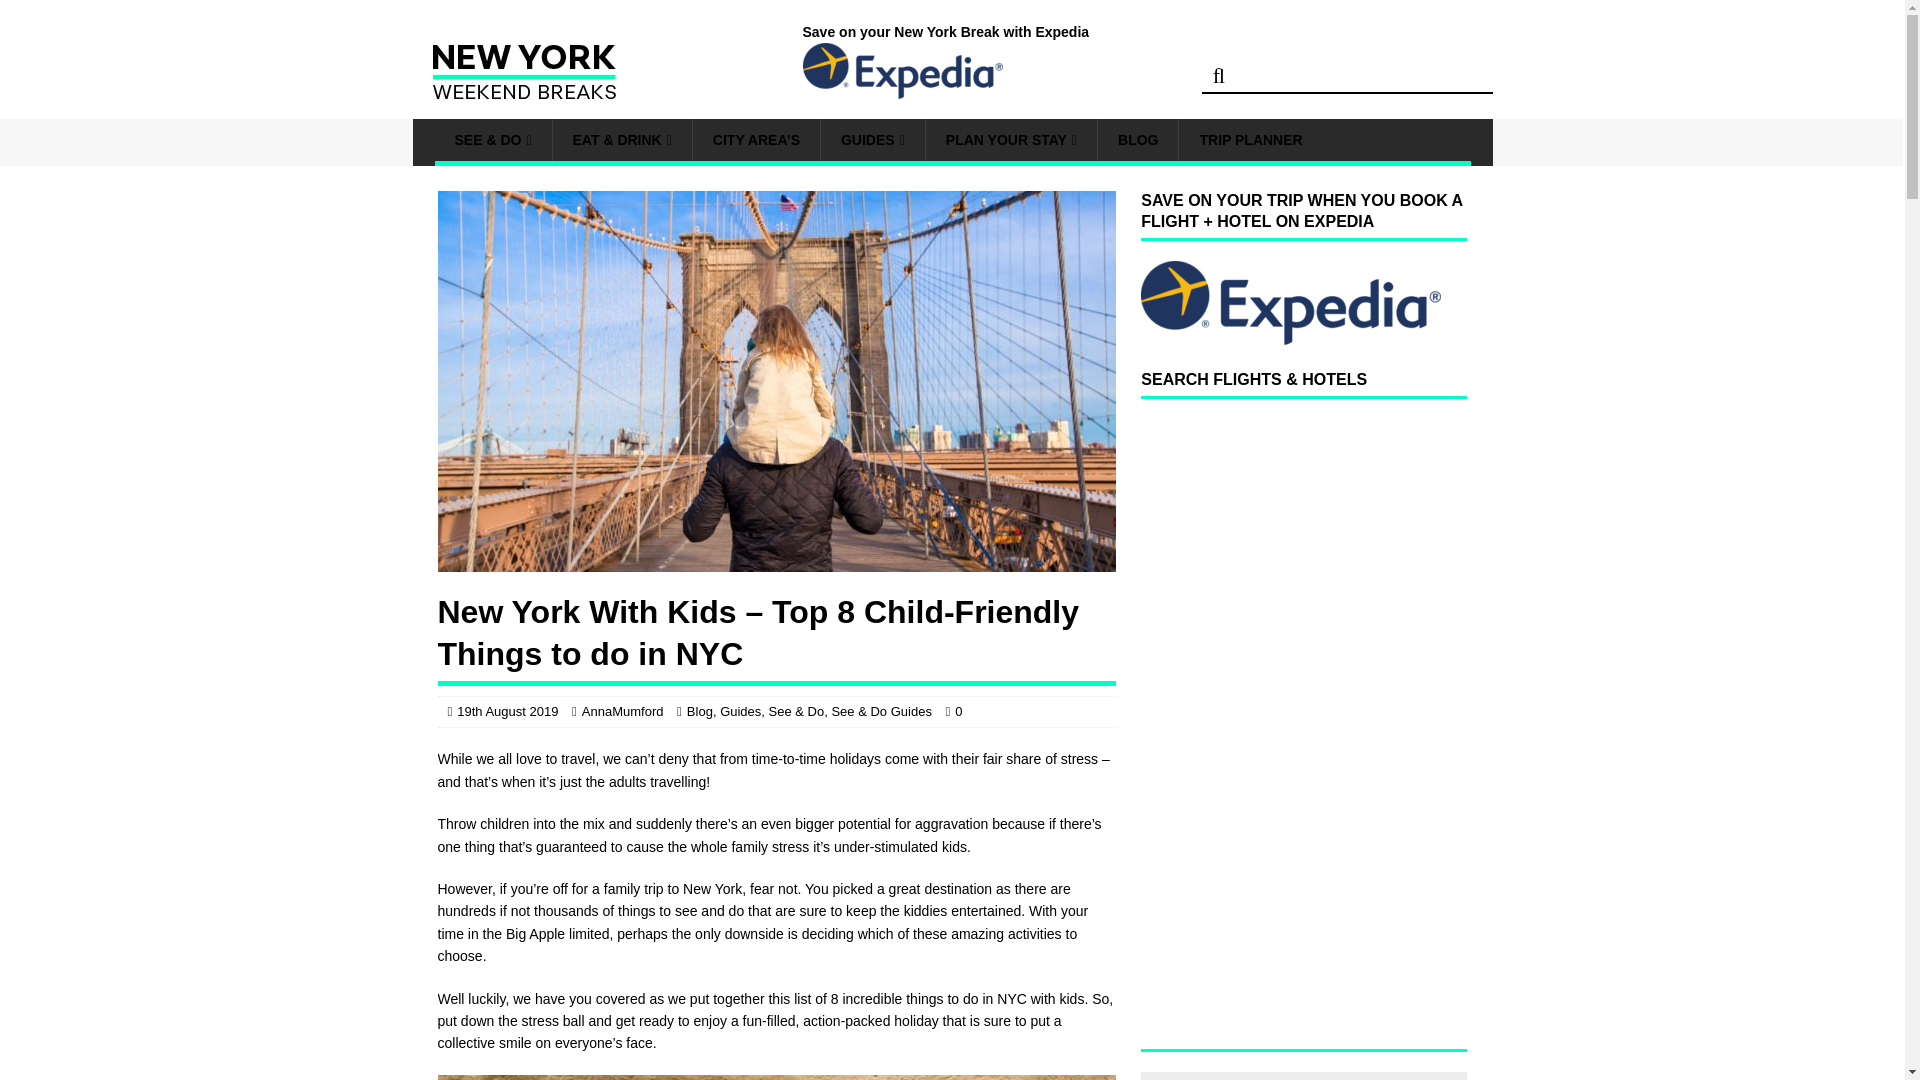 Image resolution: width=1920 pixels, height=1080 pixels. What do you see at coordinates (700, 712) in the screenshot?
I see `Blog` at bounding box center [700, 712].